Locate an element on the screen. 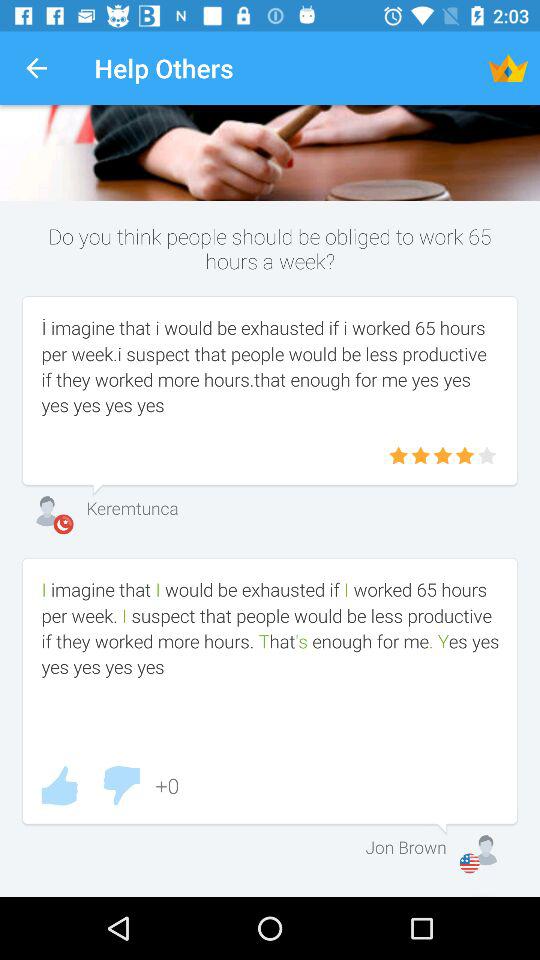  tap the item to the left of the help others icon is located at coordinates (36, 68).